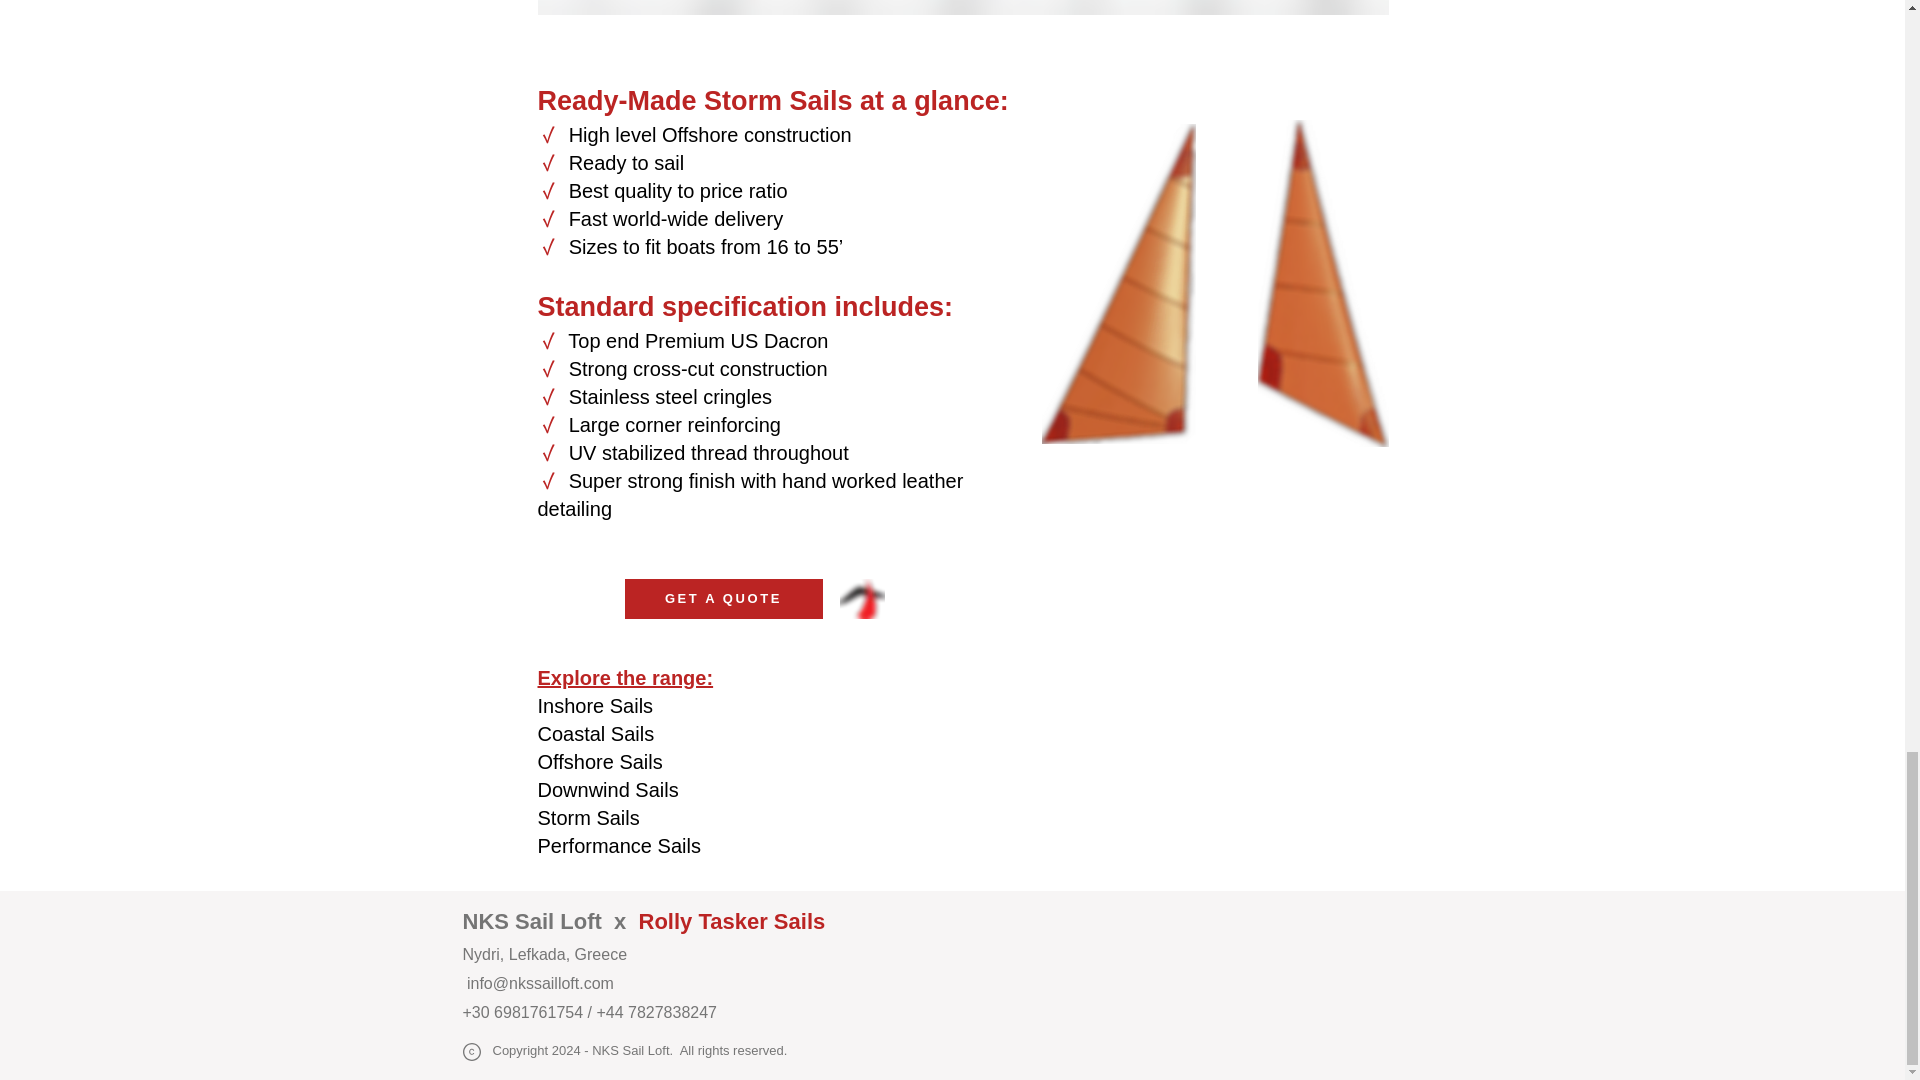 This screenshot has height=1080, width=1920. I want to click on Coastal Sails , so click(598, 734).